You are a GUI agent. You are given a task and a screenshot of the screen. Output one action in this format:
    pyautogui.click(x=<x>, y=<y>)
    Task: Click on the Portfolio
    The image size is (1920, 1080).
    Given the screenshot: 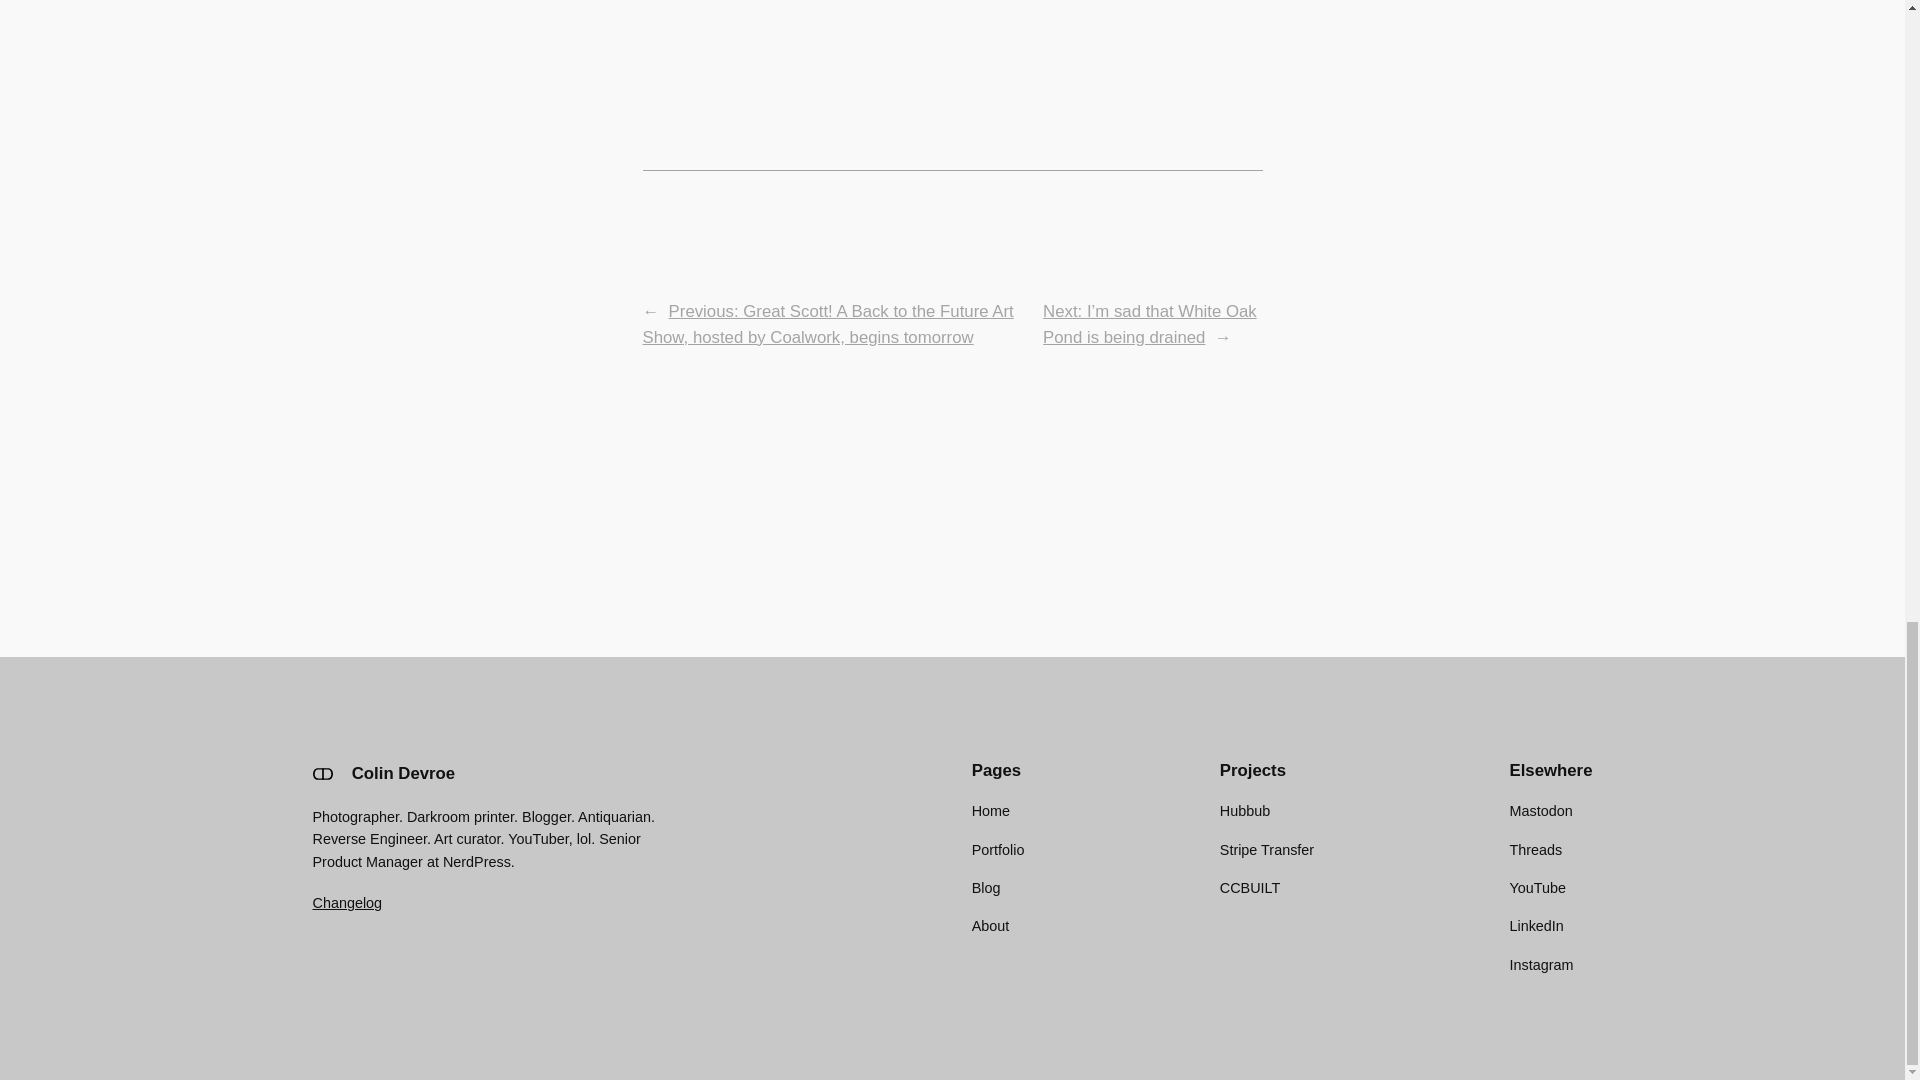 What is the action you would take?
    pyautogui.click(x=998, y=850)
    